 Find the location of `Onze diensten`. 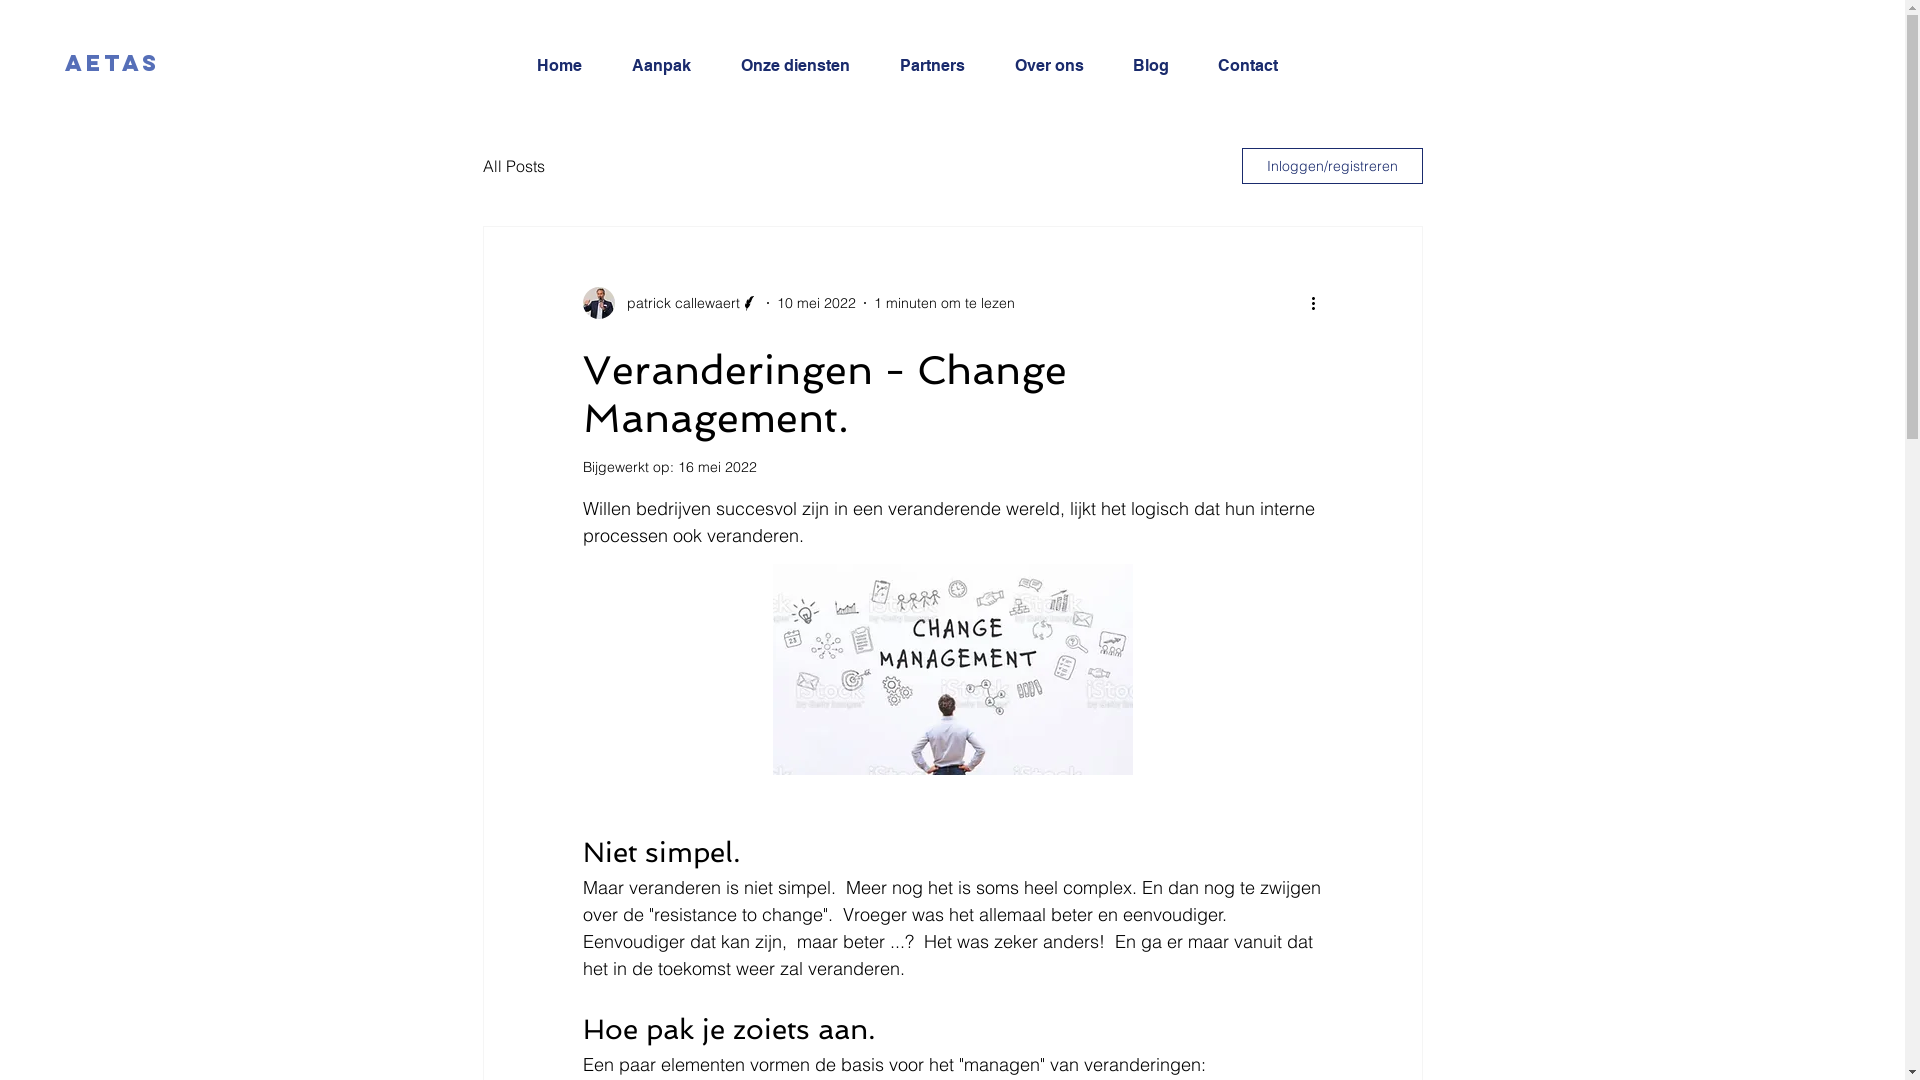

Onze diensten is located at coordinates (806, 66).